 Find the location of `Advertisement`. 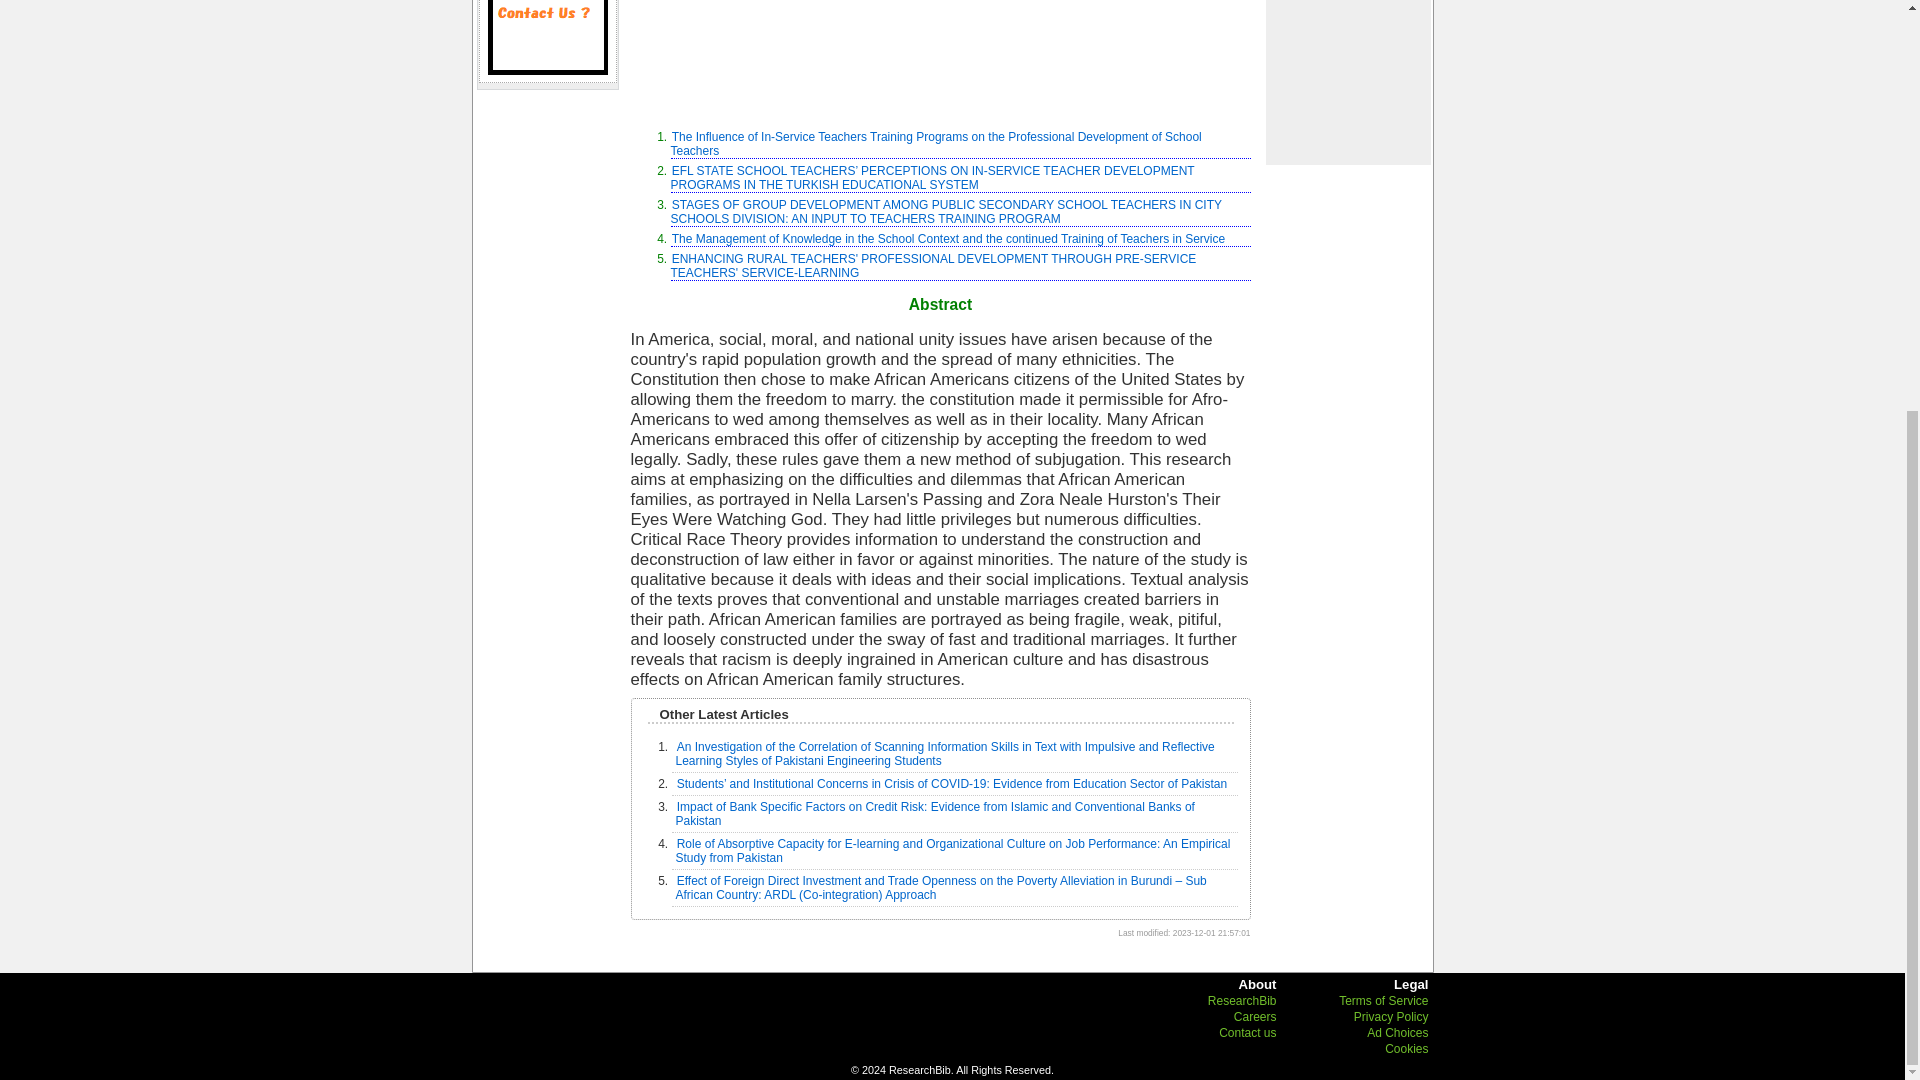

Advertisement is located at coordinates (939, 56).